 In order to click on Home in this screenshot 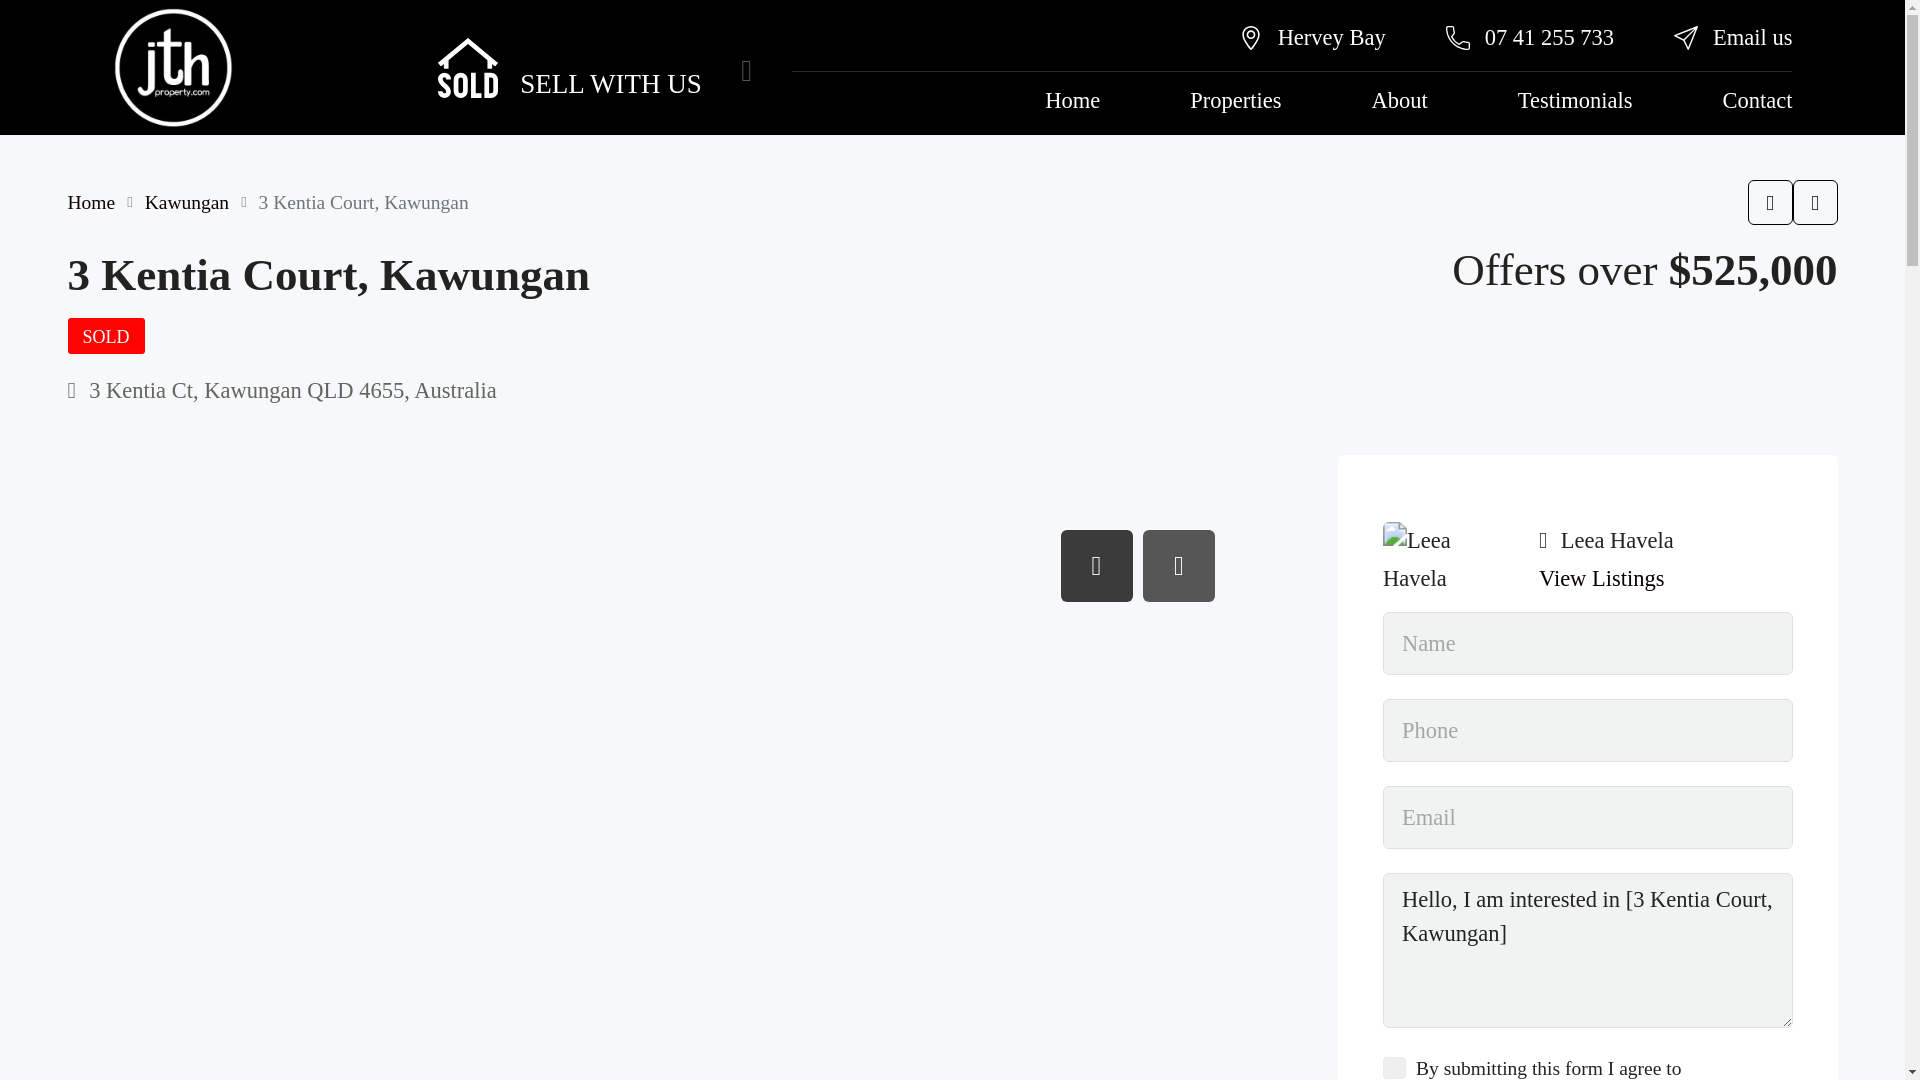, I will do `click(715, 68)`.